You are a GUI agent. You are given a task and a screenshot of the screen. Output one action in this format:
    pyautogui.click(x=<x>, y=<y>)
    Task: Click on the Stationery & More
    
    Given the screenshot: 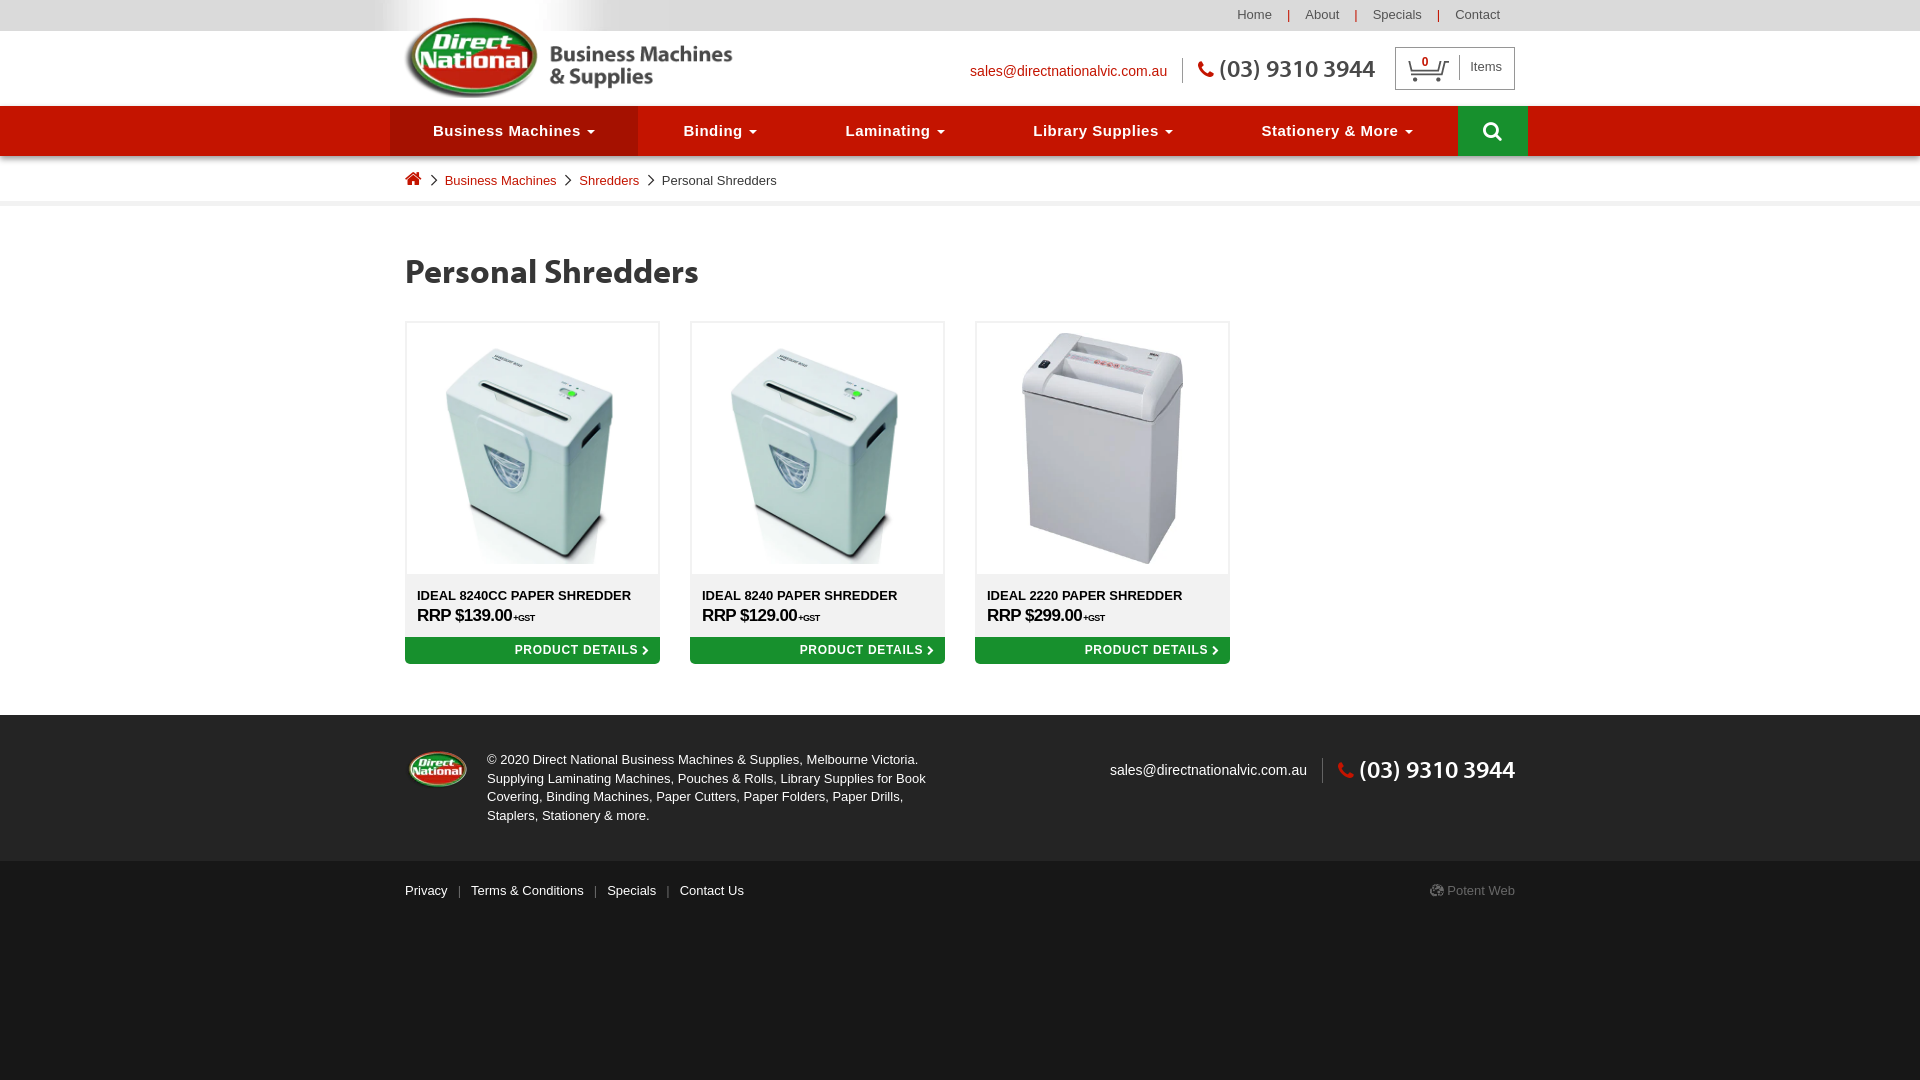 What is the action you would take?
    pyautogui.click(x=1337, y=130)
    